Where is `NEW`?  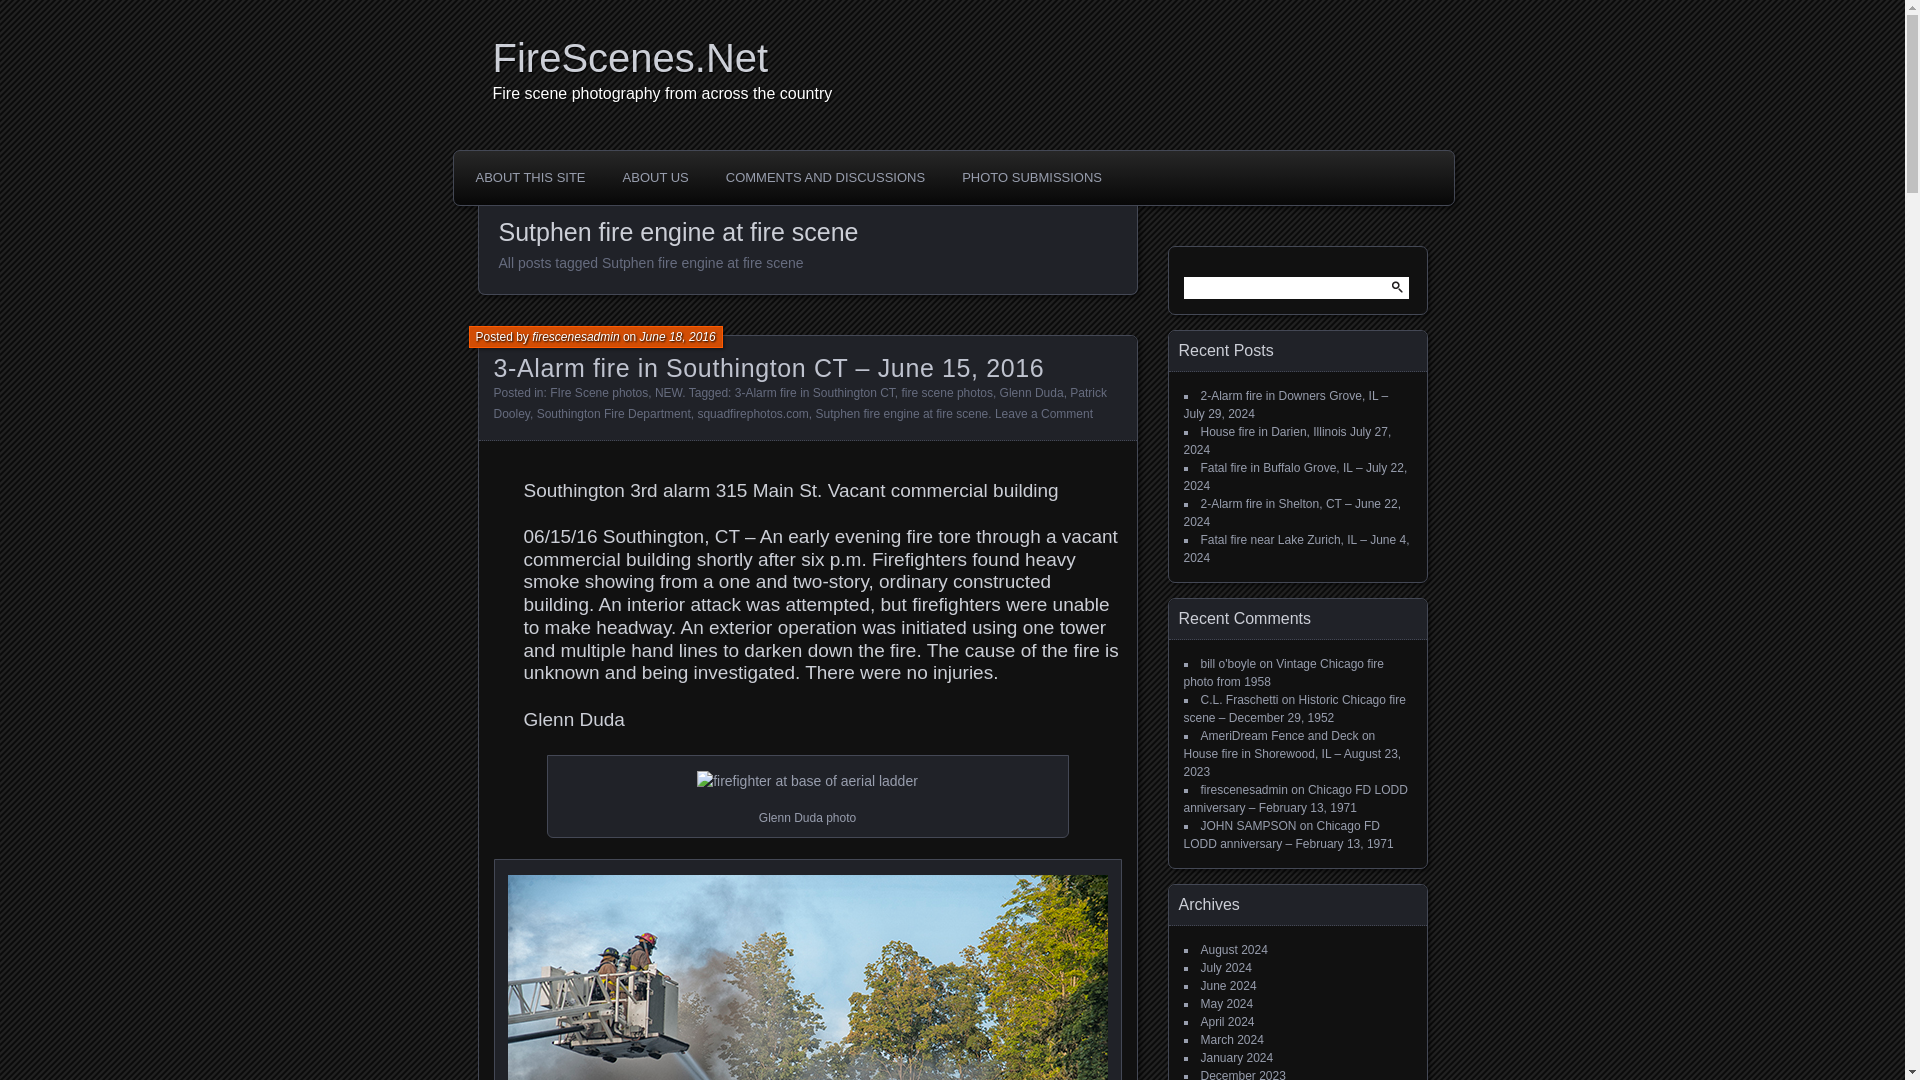 NEW is located at coordinates (668, 392).